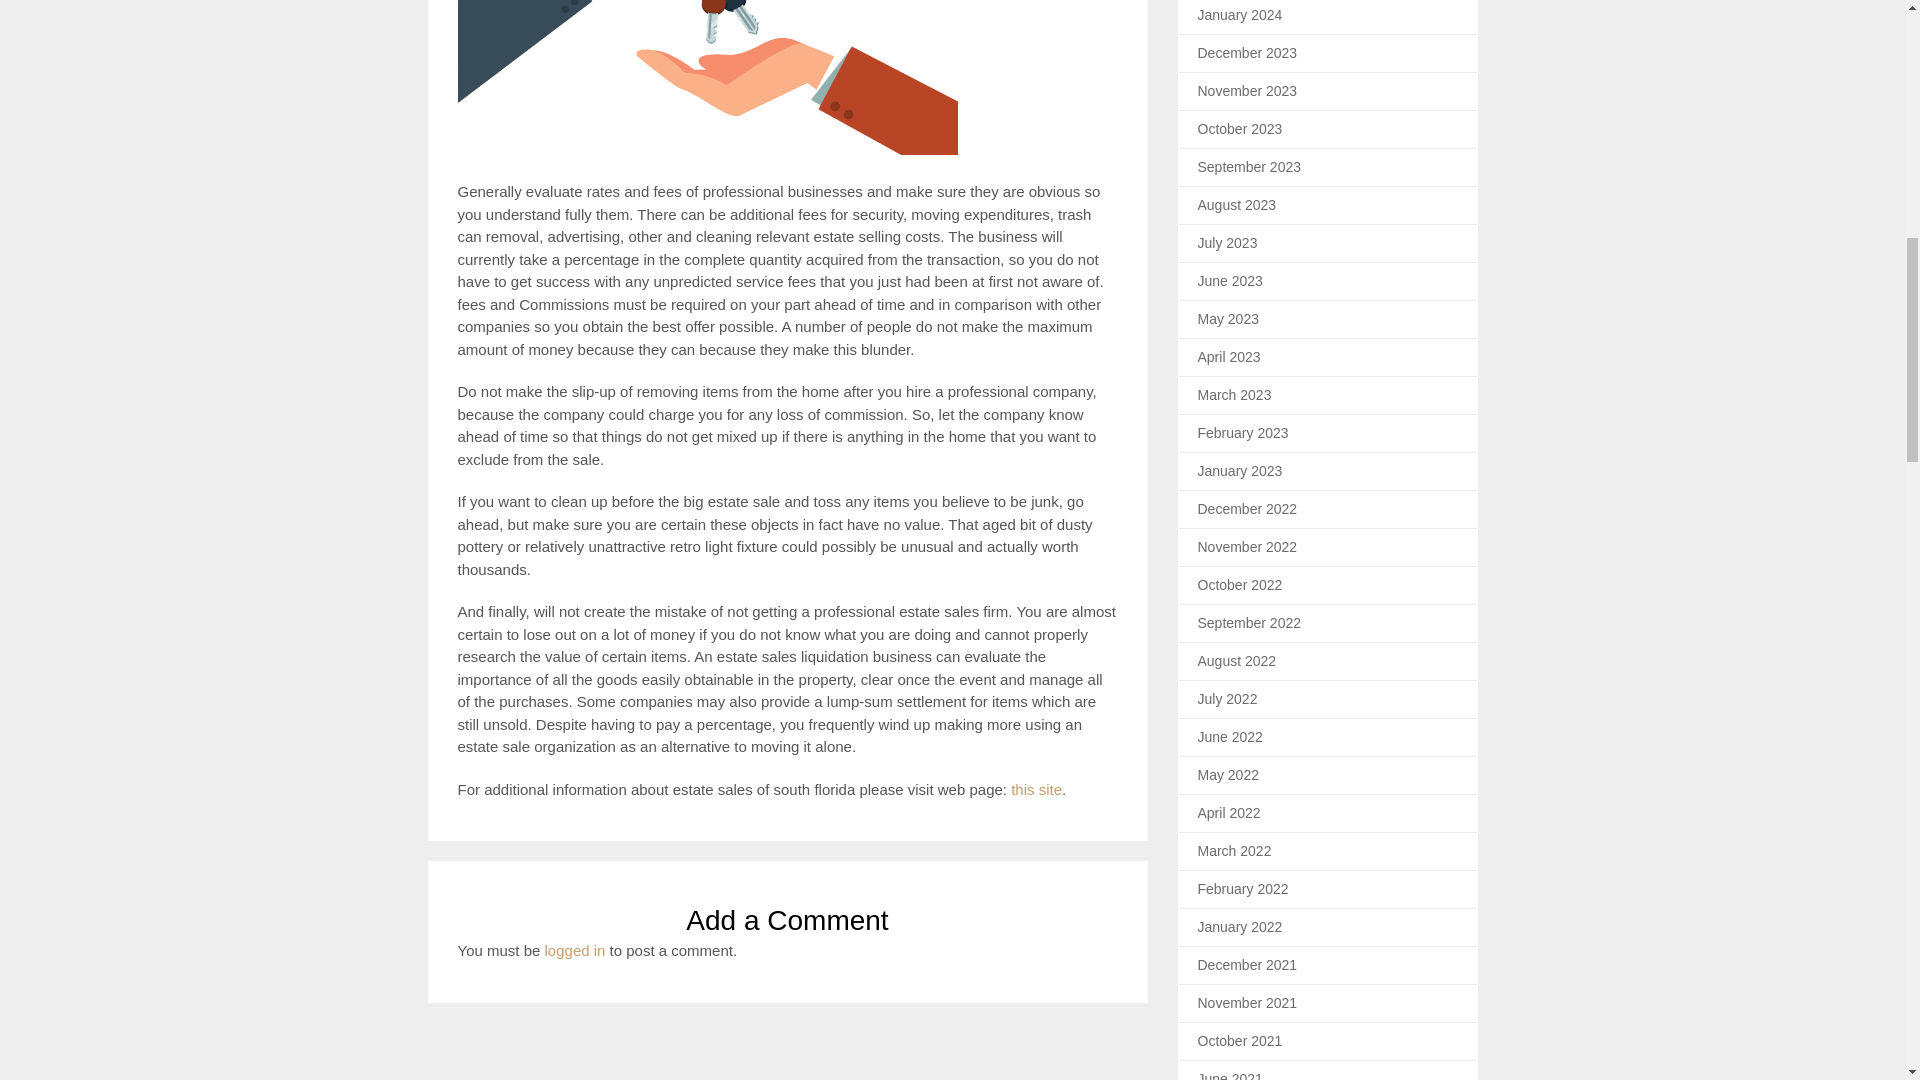 The width and height of the screenshot is (1920, 1080). I want to click on February 2023, so click(1243, 432).